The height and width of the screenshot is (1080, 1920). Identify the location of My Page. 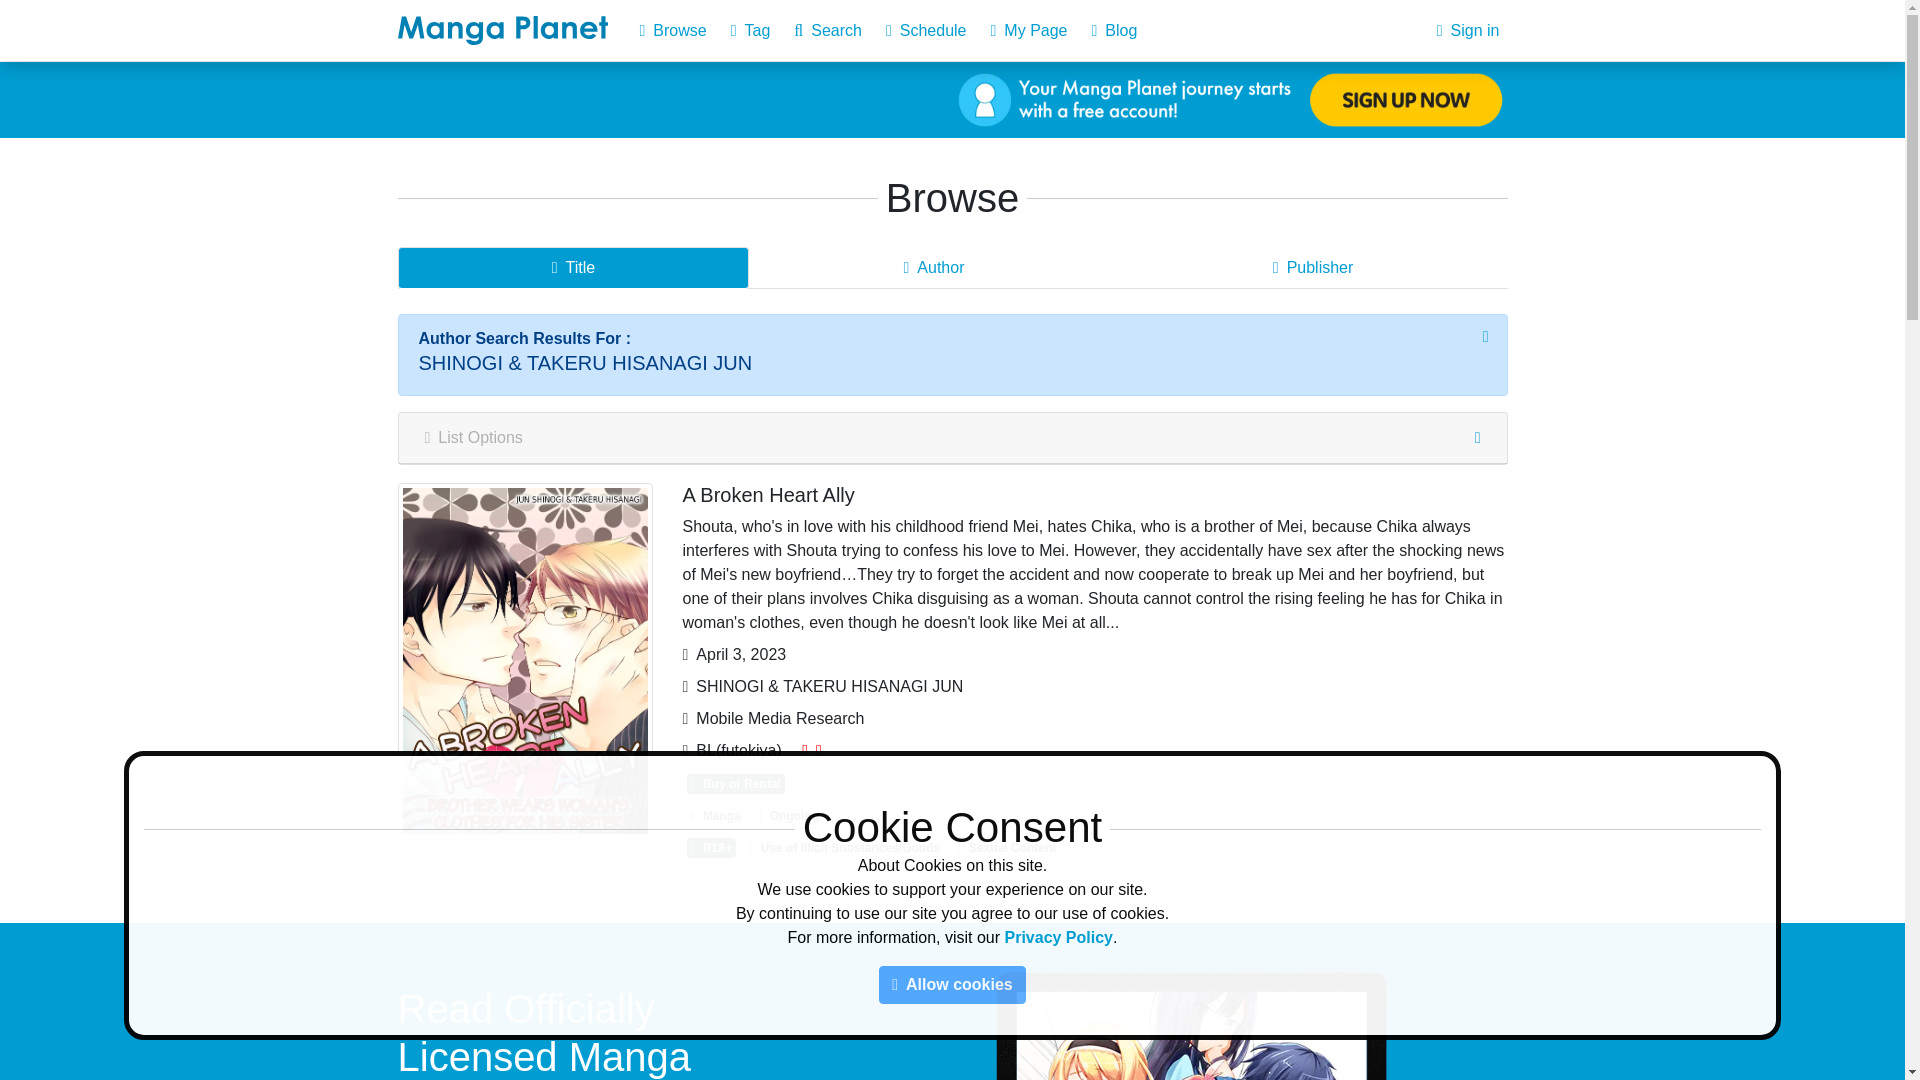
(1029, 30).